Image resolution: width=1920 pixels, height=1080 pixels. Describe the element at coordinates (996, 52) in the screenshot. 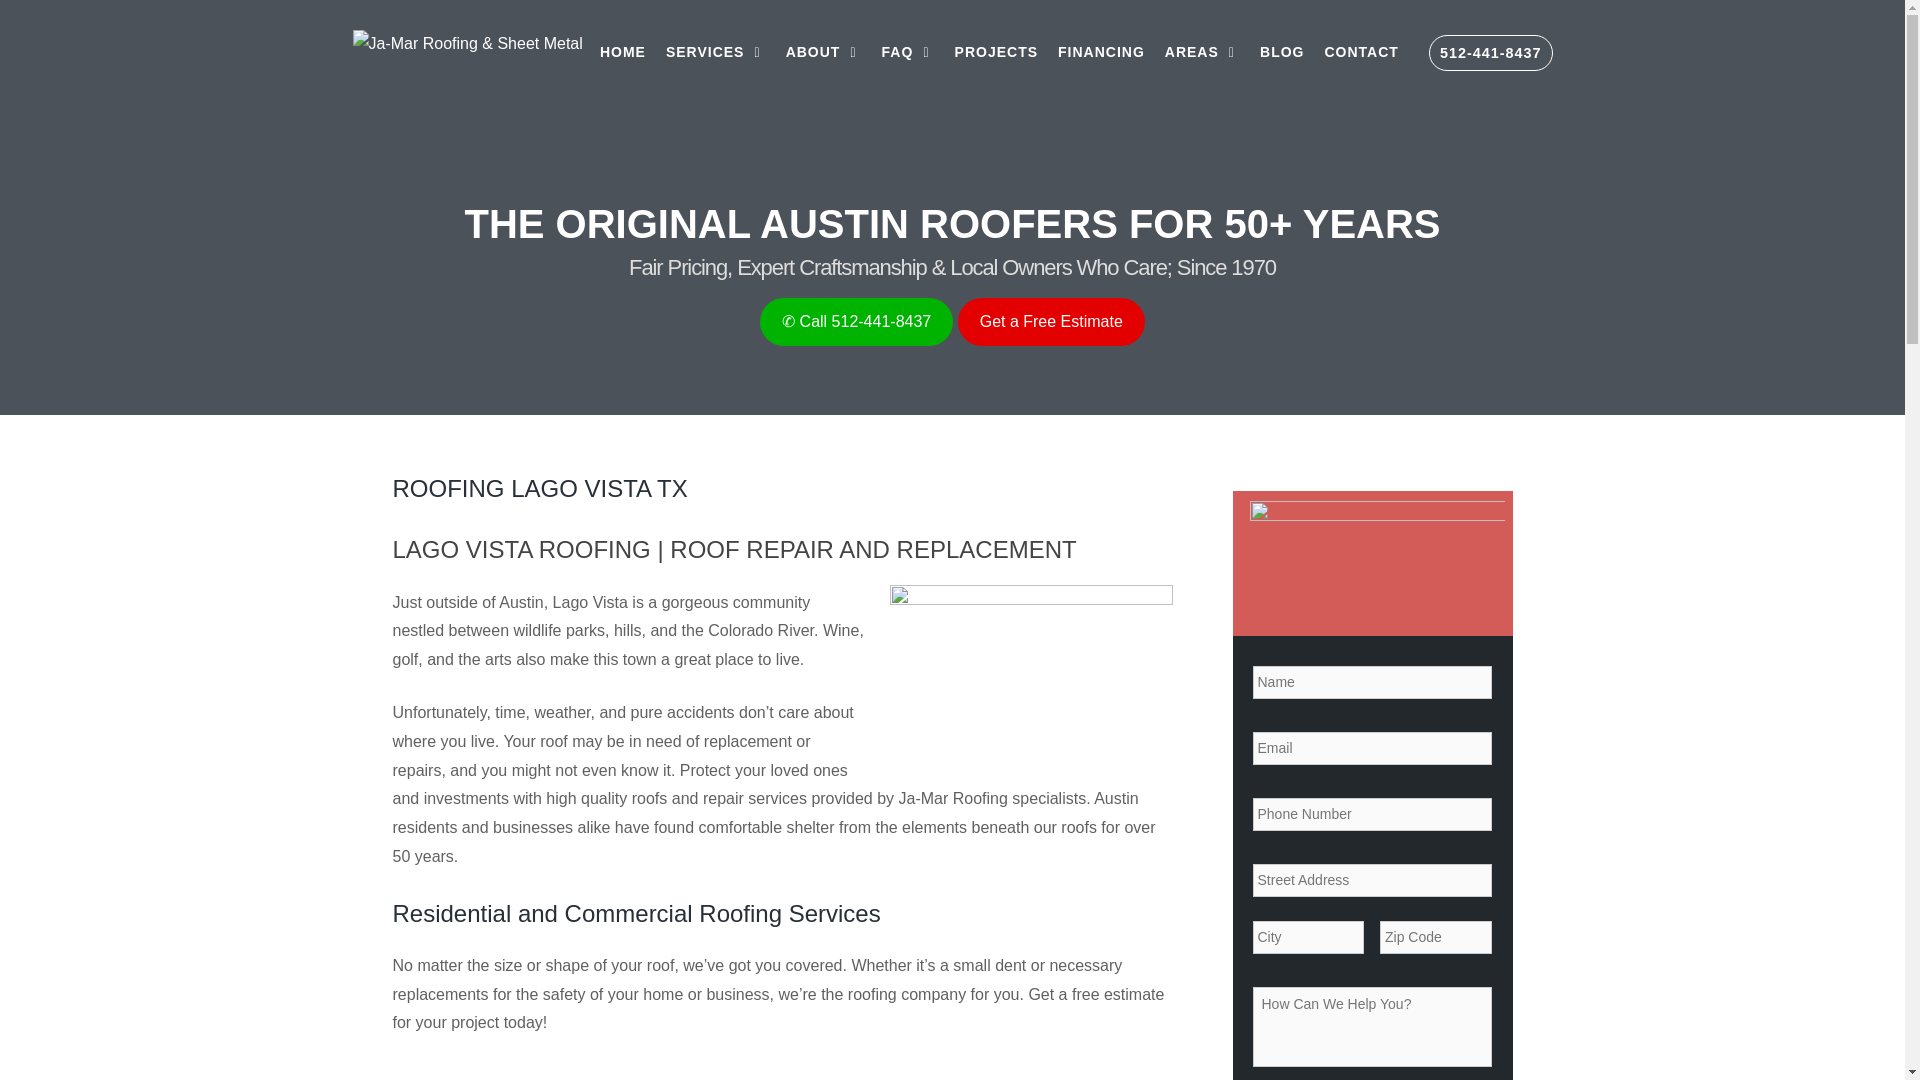

I see `PROJECTS` at that location.